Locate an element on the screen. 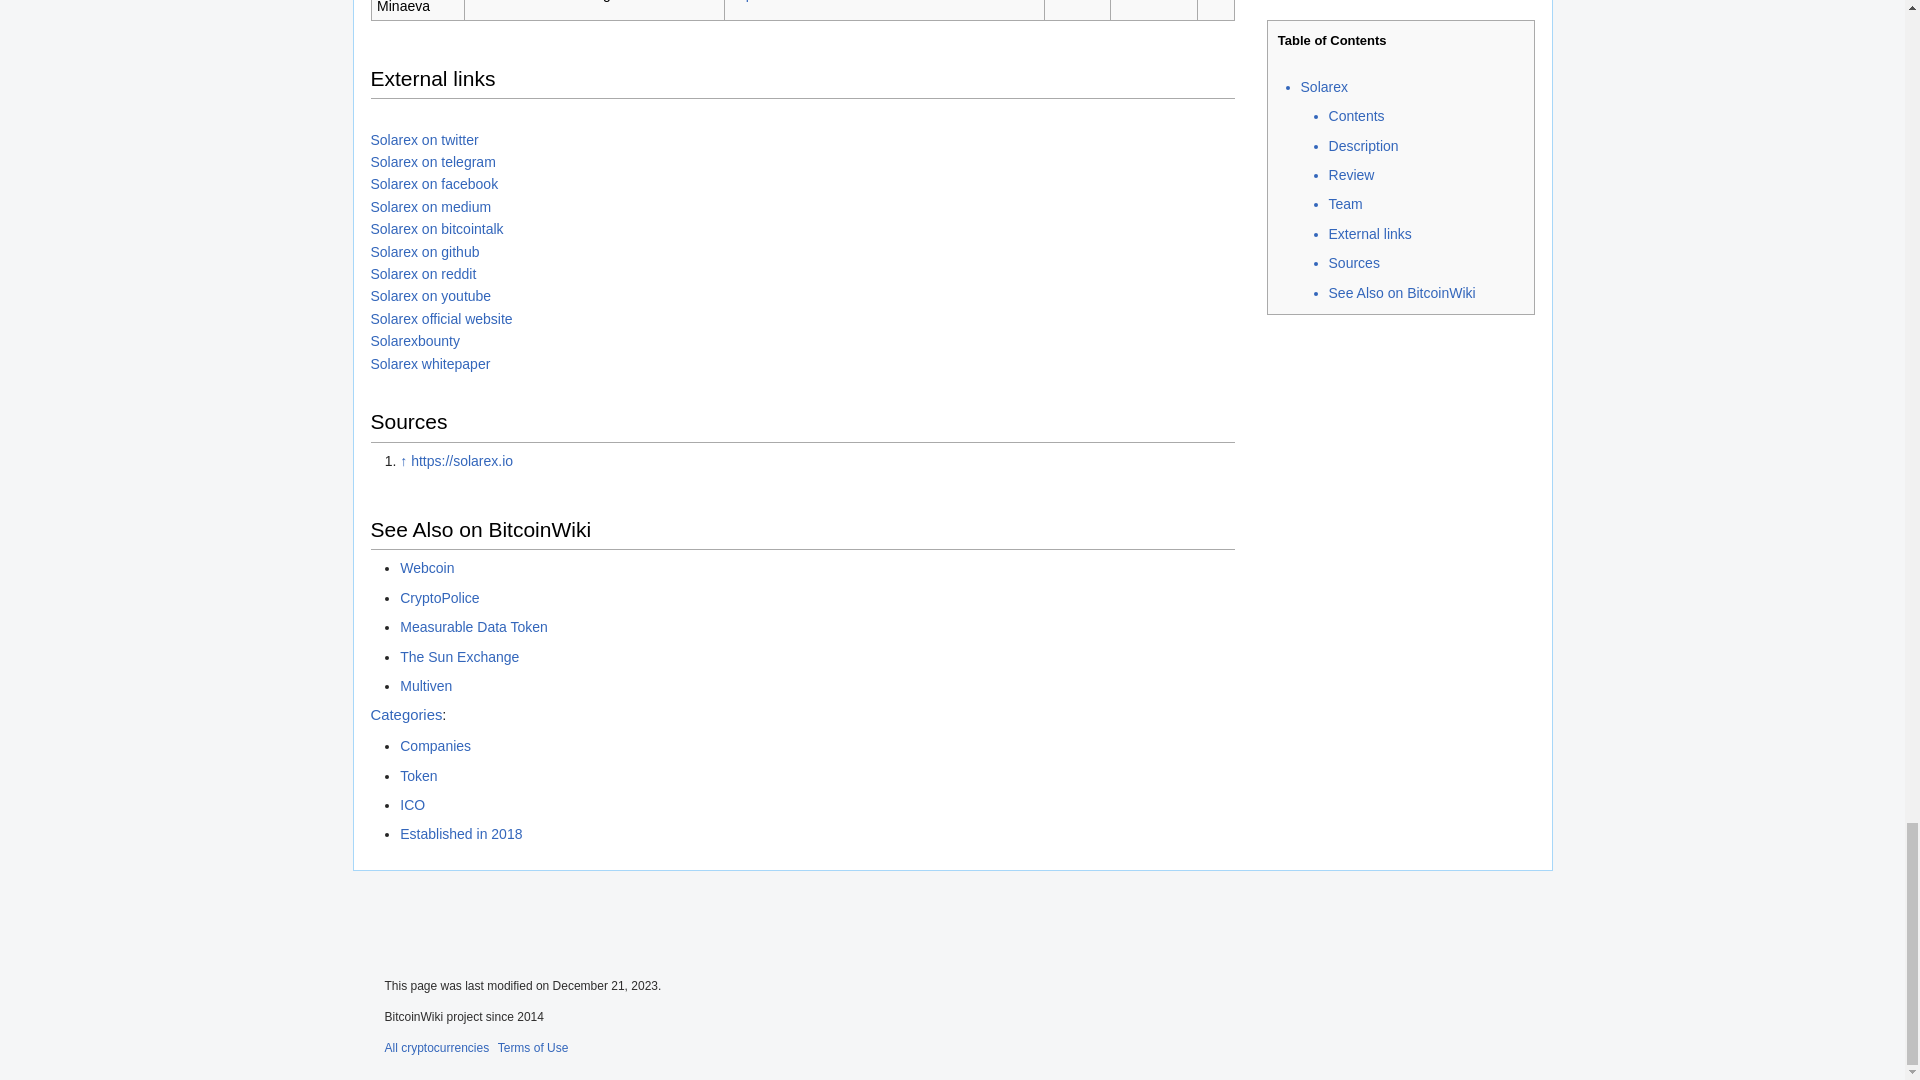  Webcoin is located at coordinates (426, 568).